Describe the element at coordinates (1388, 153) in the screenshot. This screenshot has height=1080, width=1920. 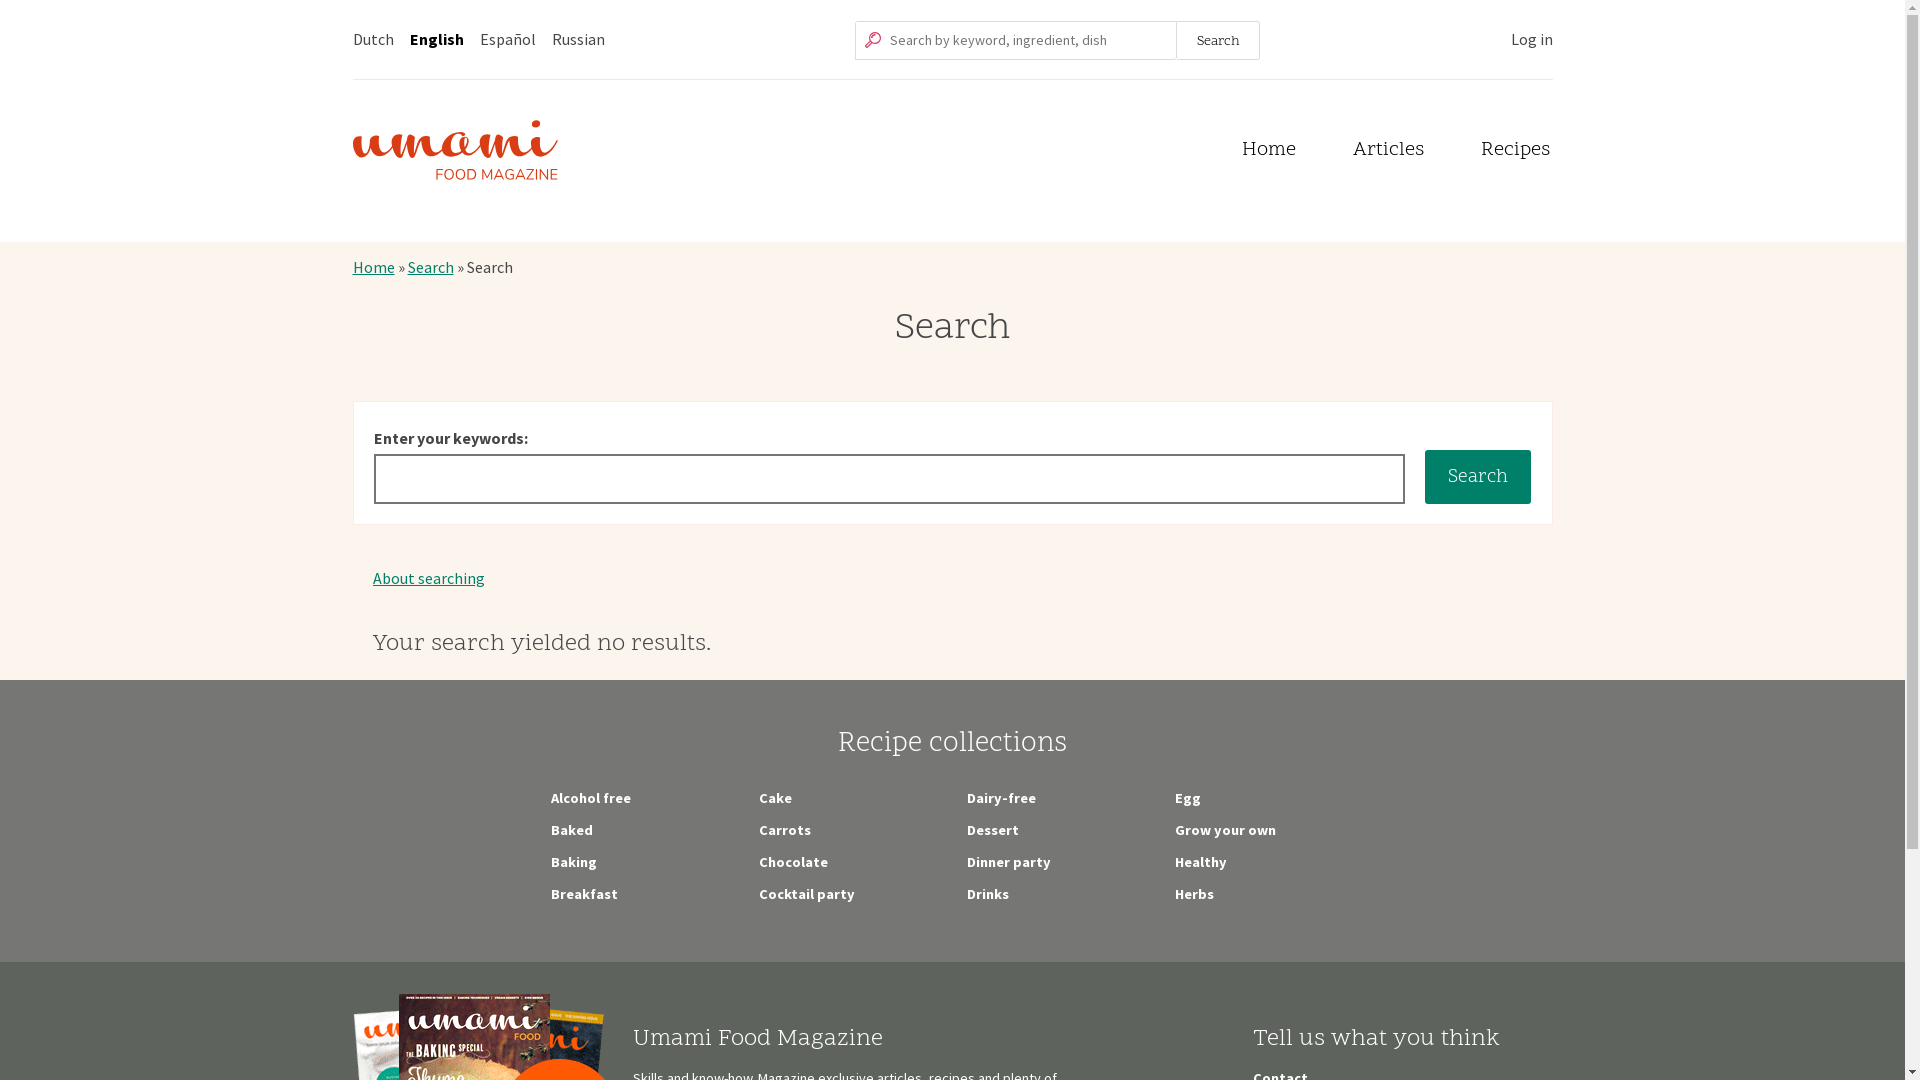
I see `Articles` at that location.